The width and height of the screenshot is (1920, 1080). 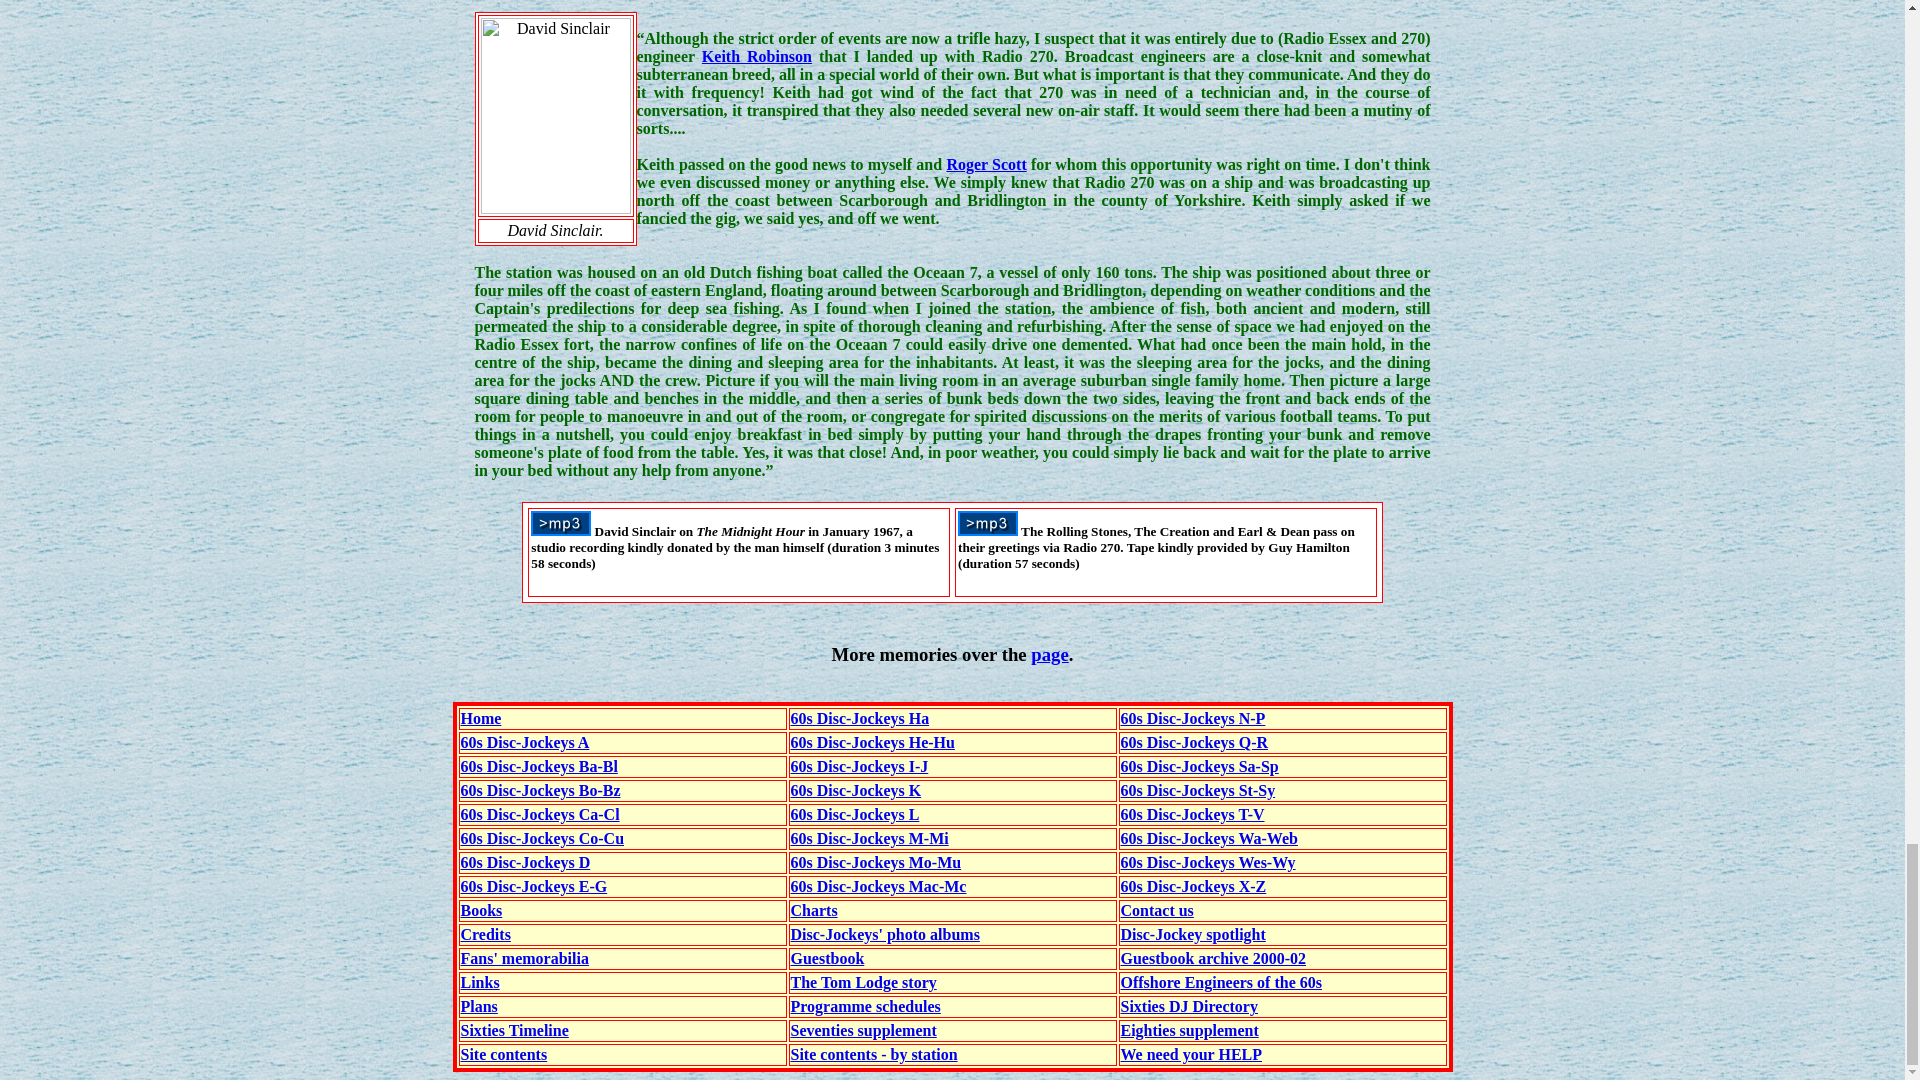 I want to click on 60s Disc-Jockeys Ha, so click(x=859, y=718).